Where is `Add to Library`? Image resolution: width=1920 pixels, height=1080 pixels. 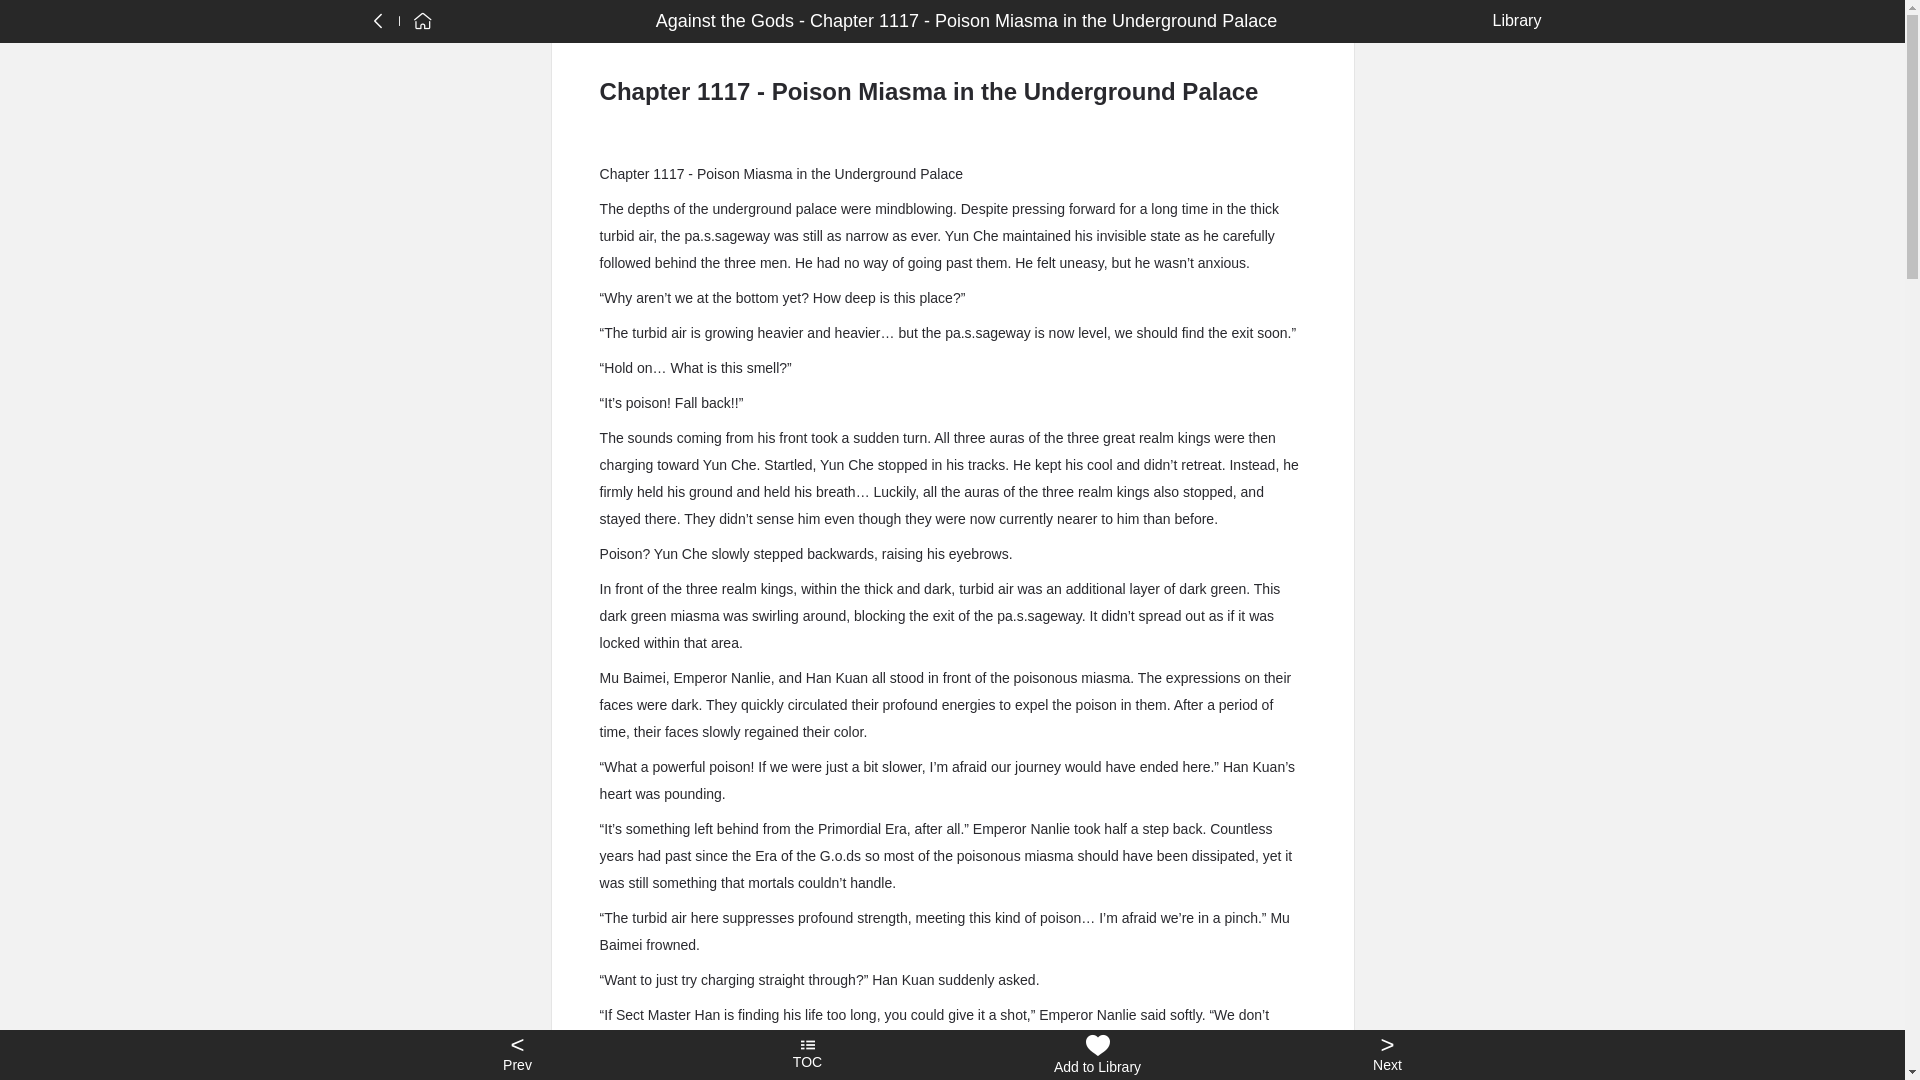
Add to Library is located at coordinates (1097, 1055).